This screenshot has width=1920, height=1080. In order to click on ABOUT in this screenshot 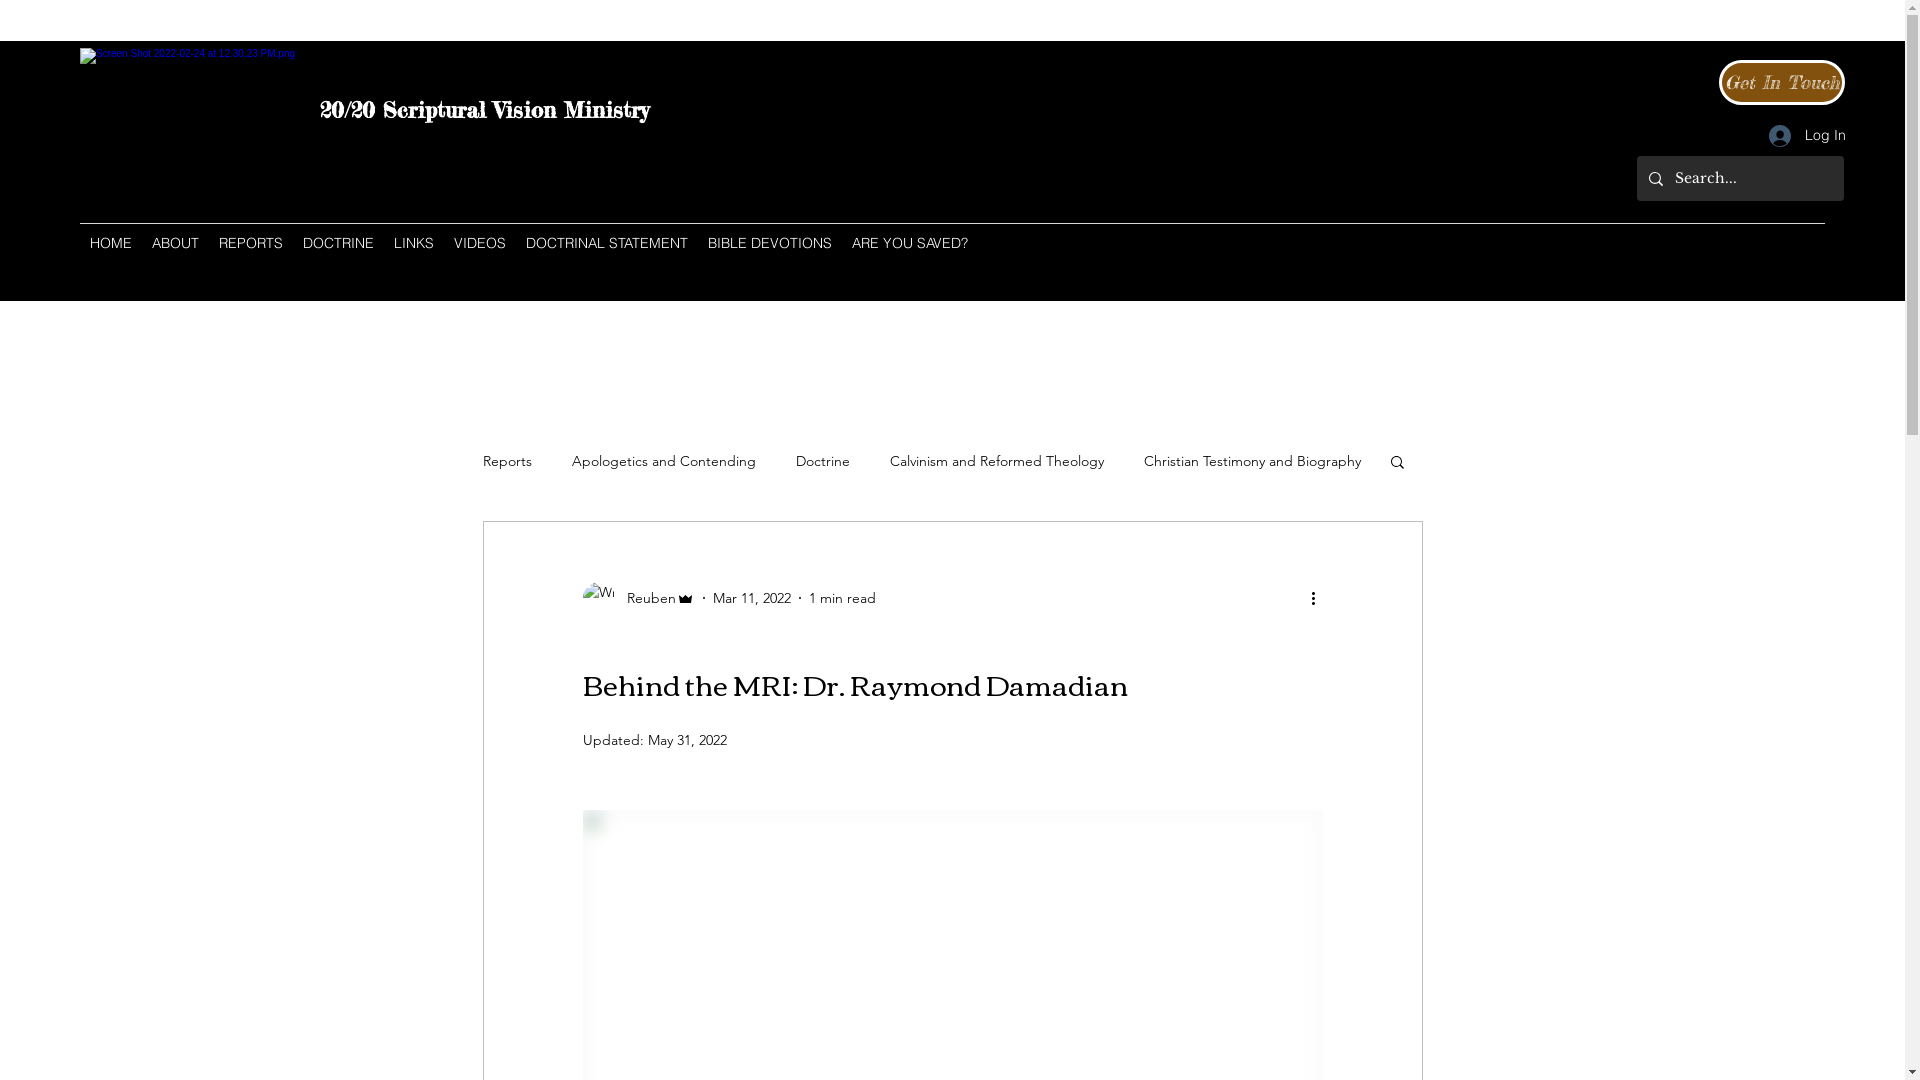, I will do `click(176, 243)`.